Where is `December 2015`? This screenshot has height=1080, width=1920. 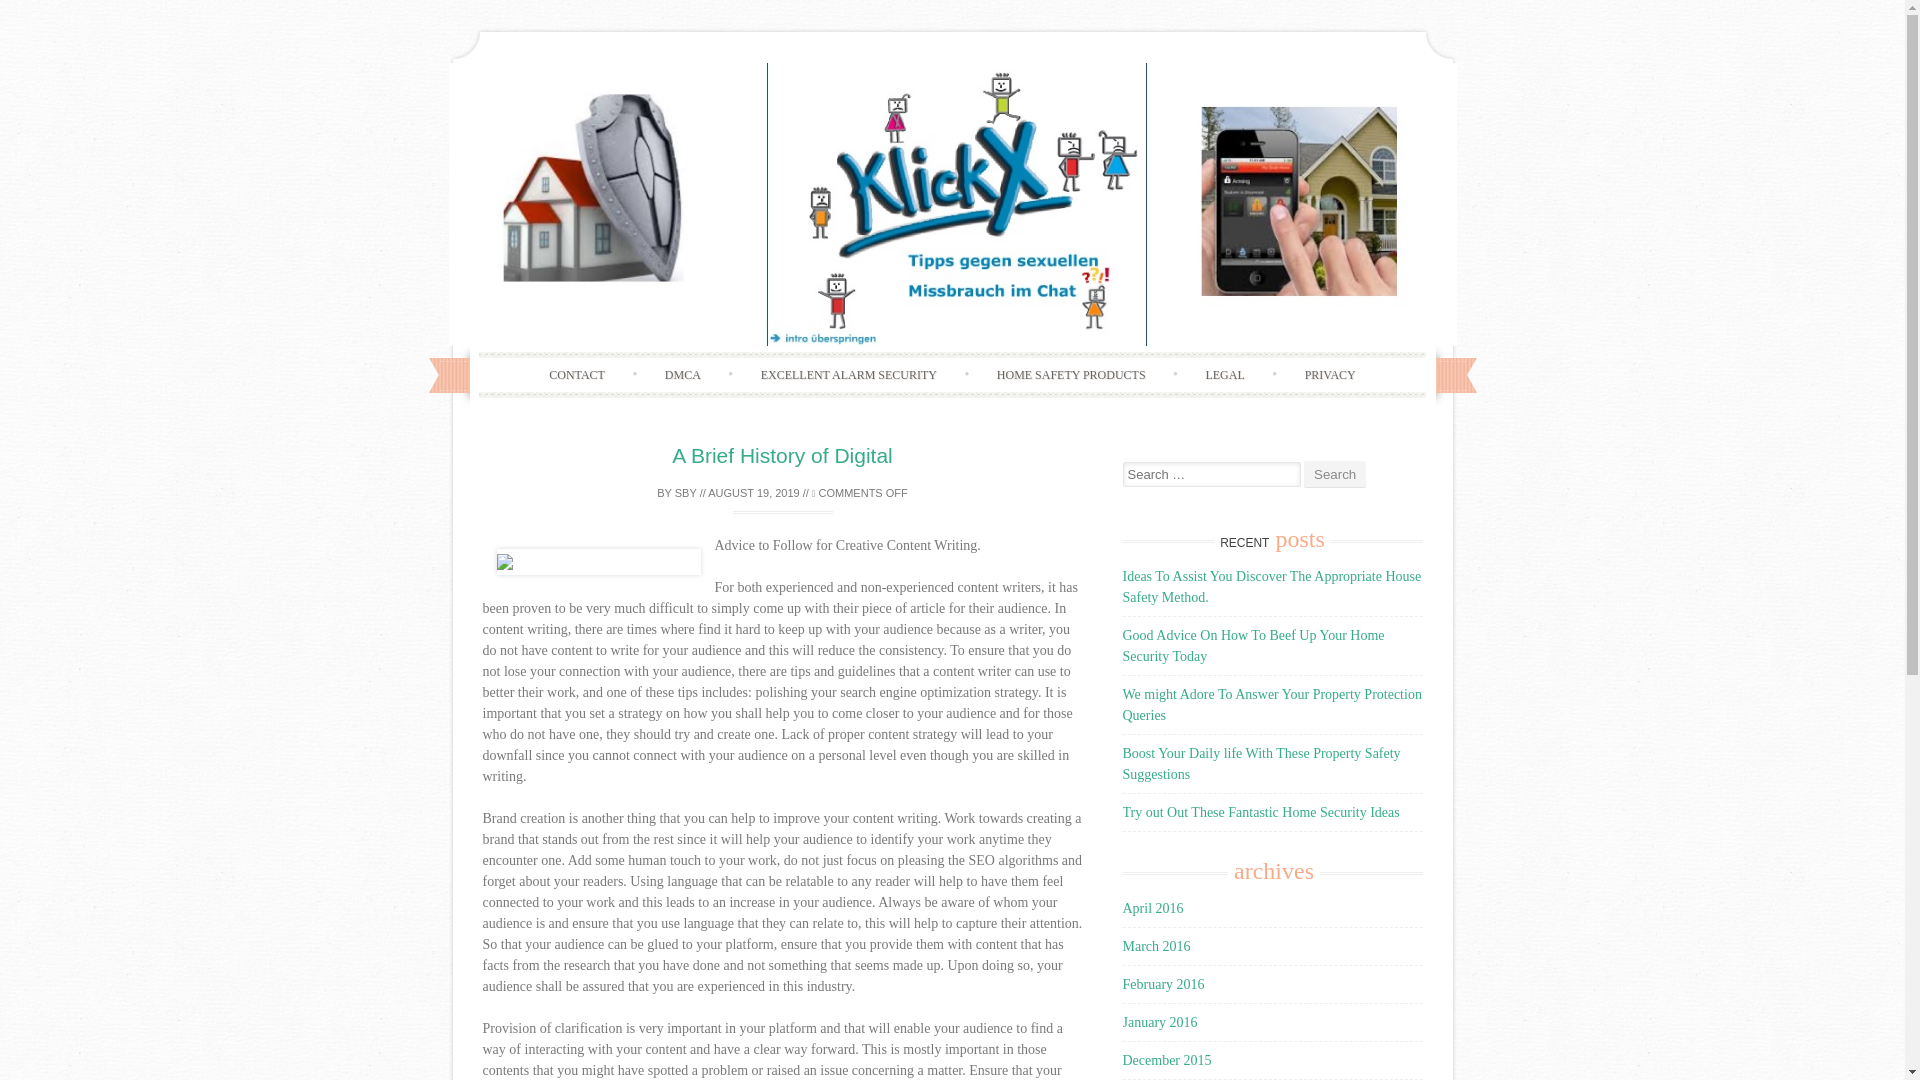 December 2015 is located at coordinates (1166, 1060).